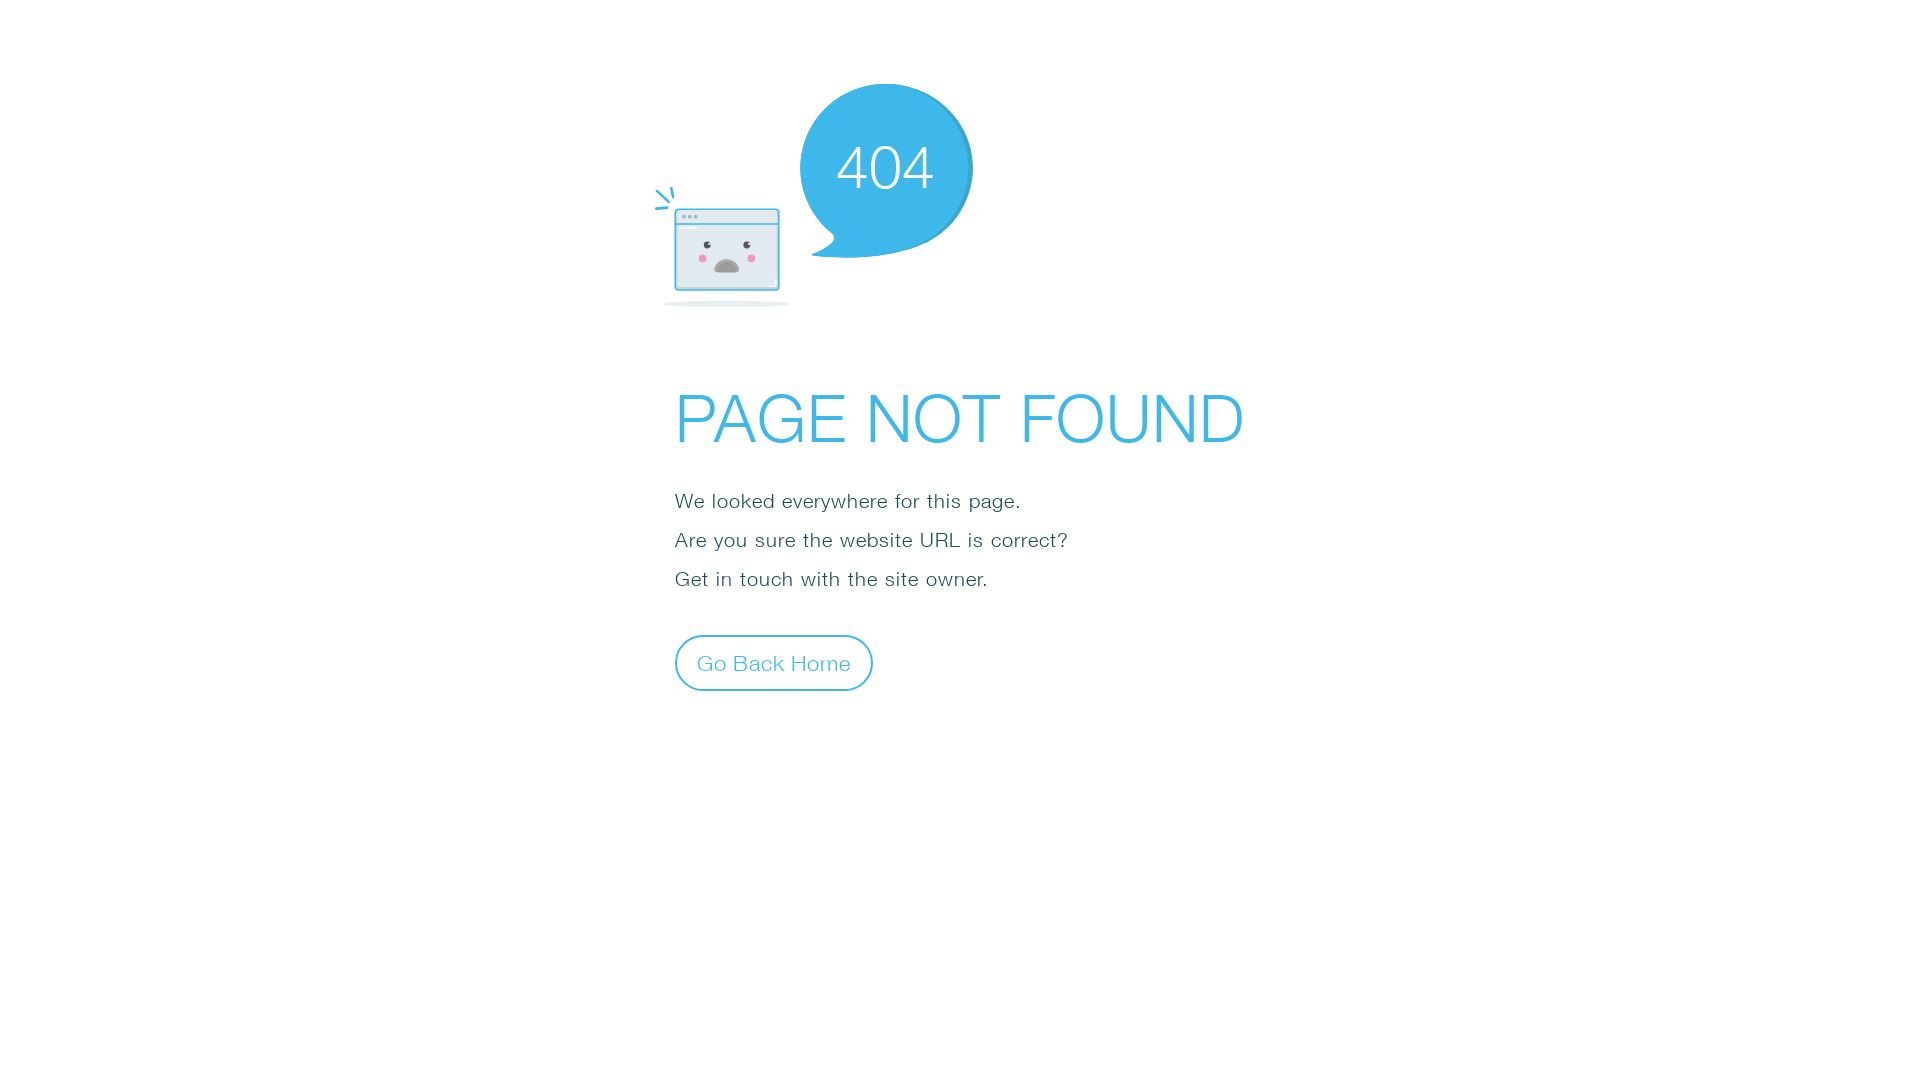  I want to click on Go Back Home, so click(774, 662).